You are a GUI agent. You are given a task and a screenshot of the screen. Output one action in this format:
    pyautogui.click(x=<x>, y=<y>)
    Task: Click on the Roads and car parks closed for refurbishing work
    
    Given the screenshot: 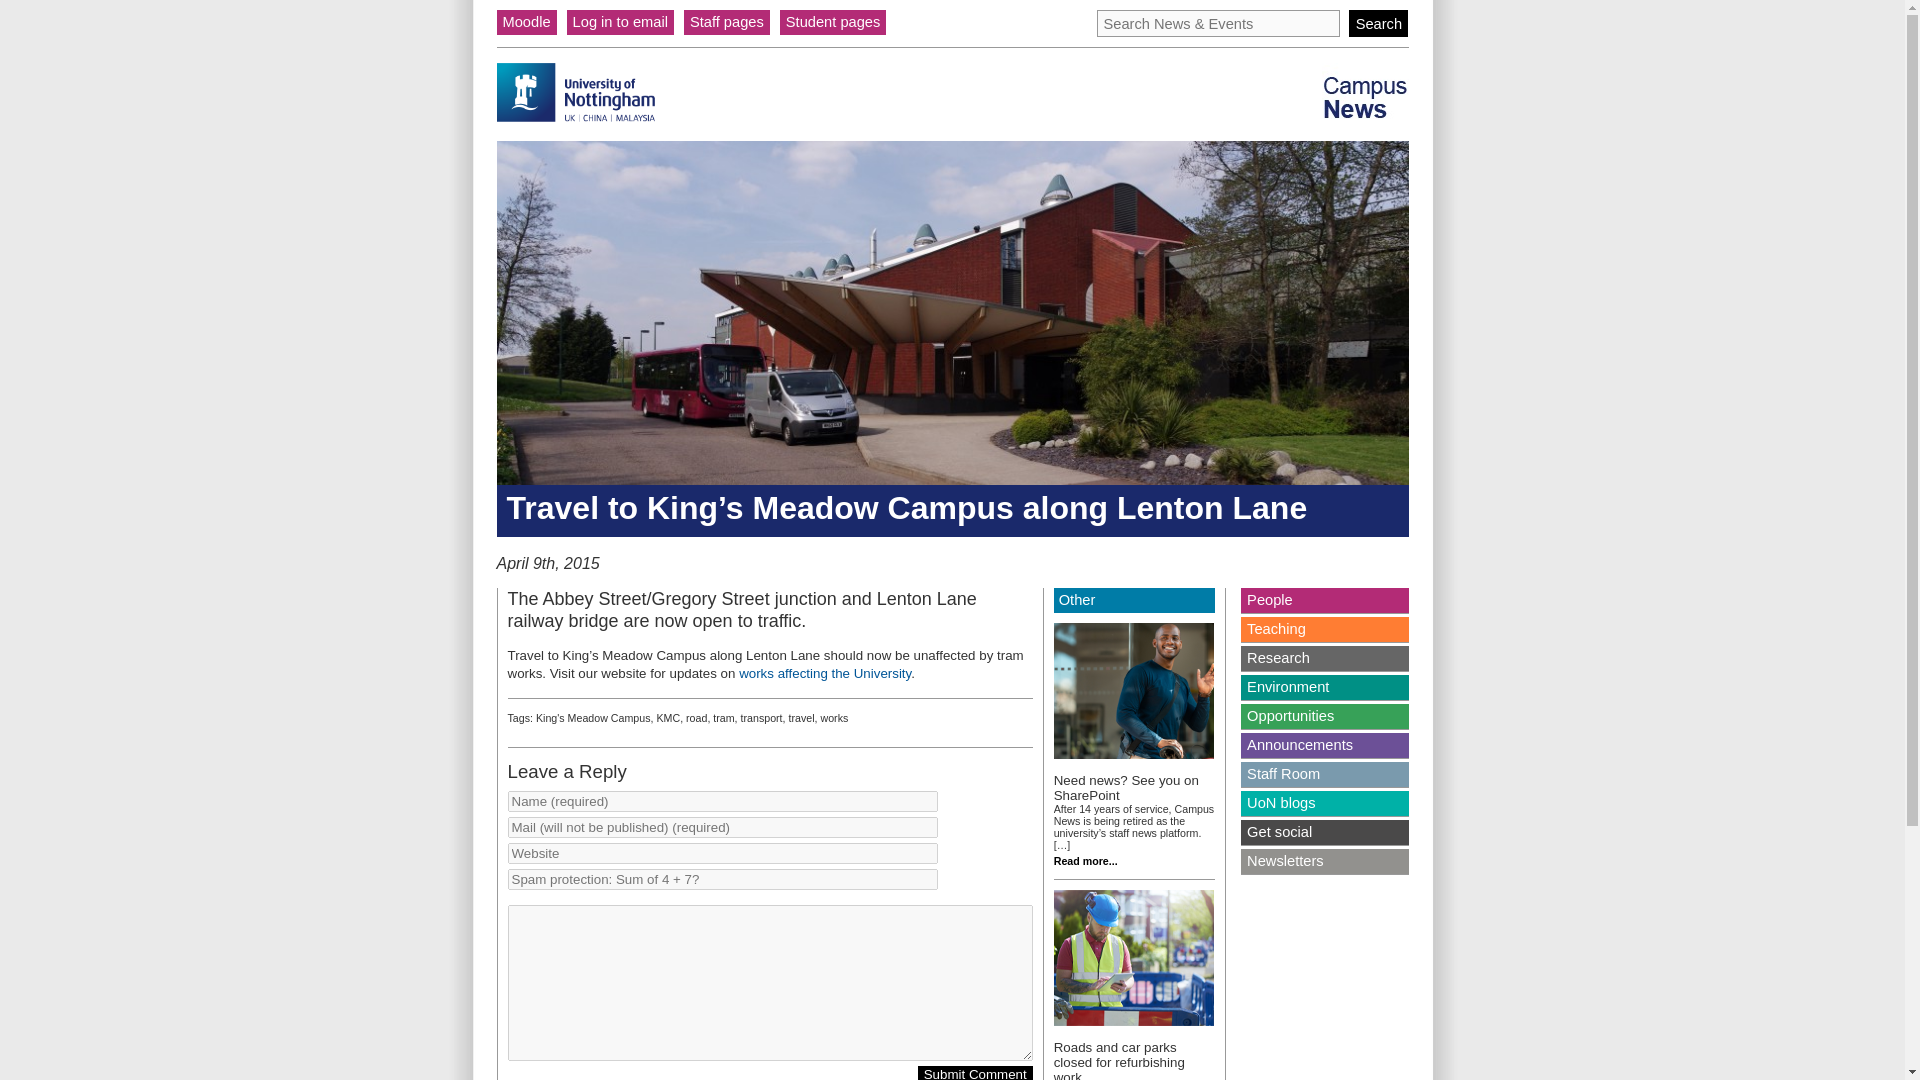 What is the action you would take?
    pyautogui.click(x=1119, y=1060)
    